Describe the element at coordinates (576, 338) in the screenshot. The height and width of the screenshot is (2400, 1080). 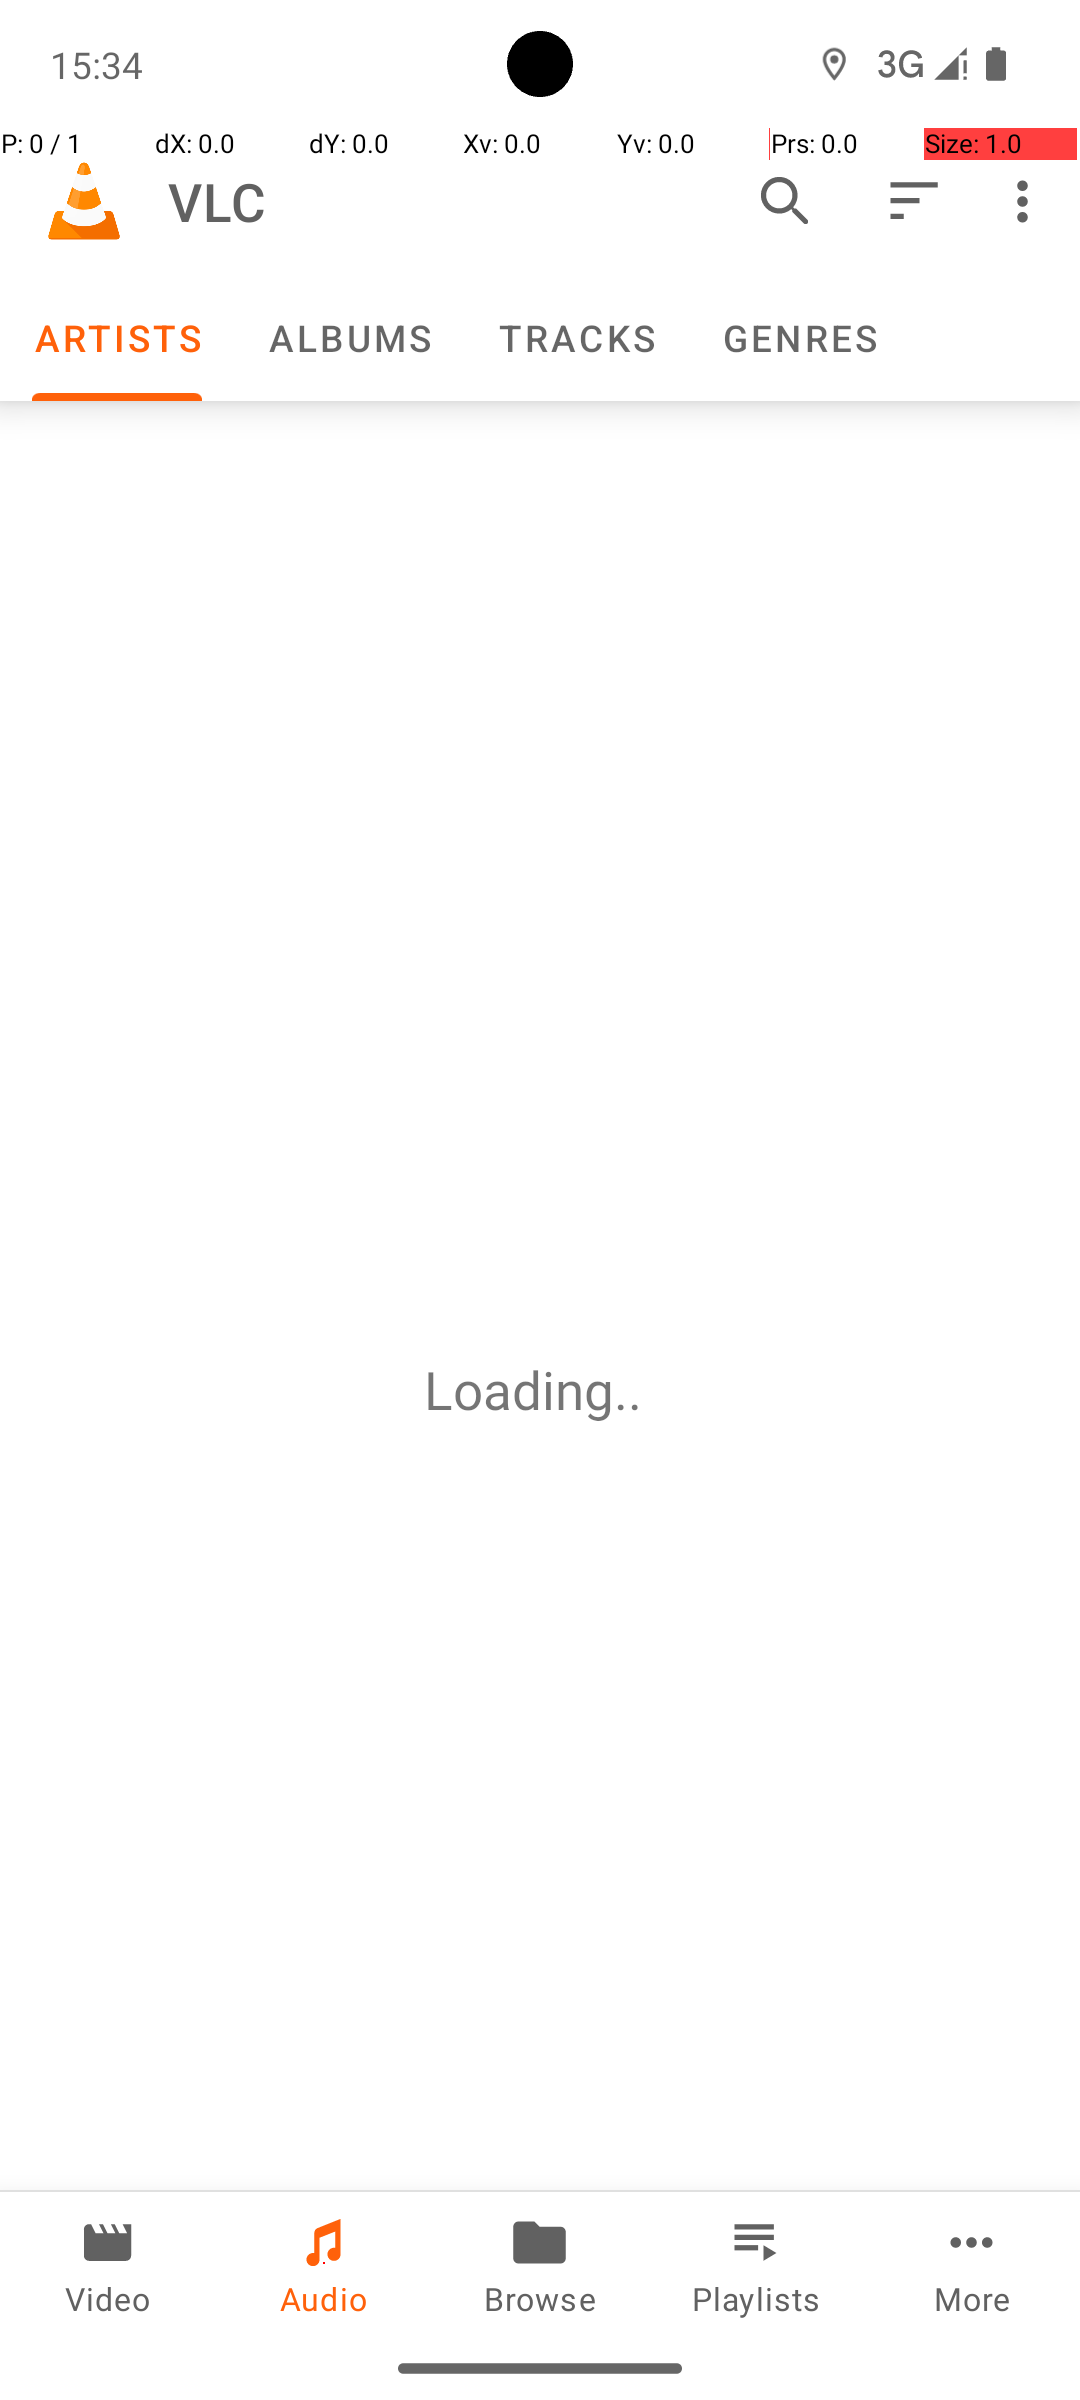
I see `Tracks` at that location.